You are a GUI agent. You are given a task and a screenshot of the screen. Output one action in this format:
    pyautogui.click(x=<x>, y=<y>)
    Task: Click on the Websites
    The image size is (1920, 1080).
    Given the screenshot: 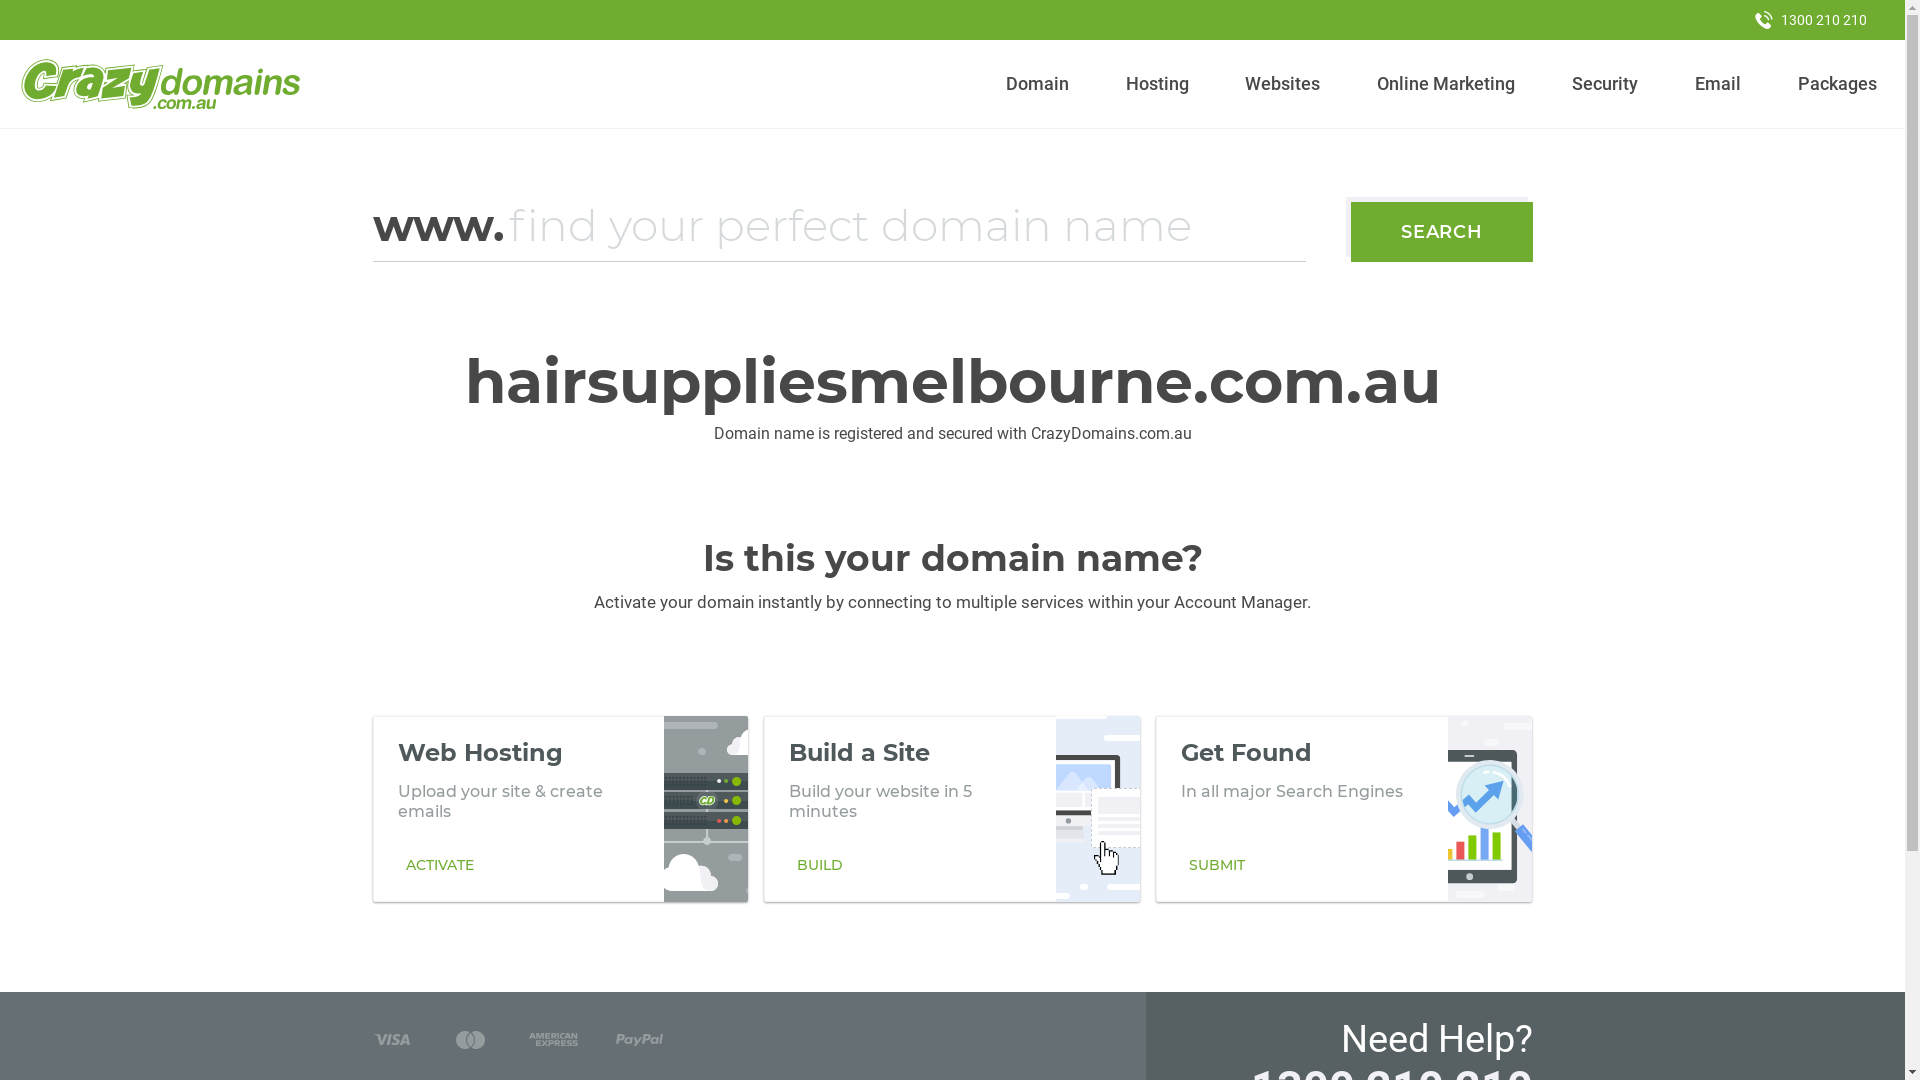 What is the action you would take?
    pyautogui.click(x=1283, y=84)
    